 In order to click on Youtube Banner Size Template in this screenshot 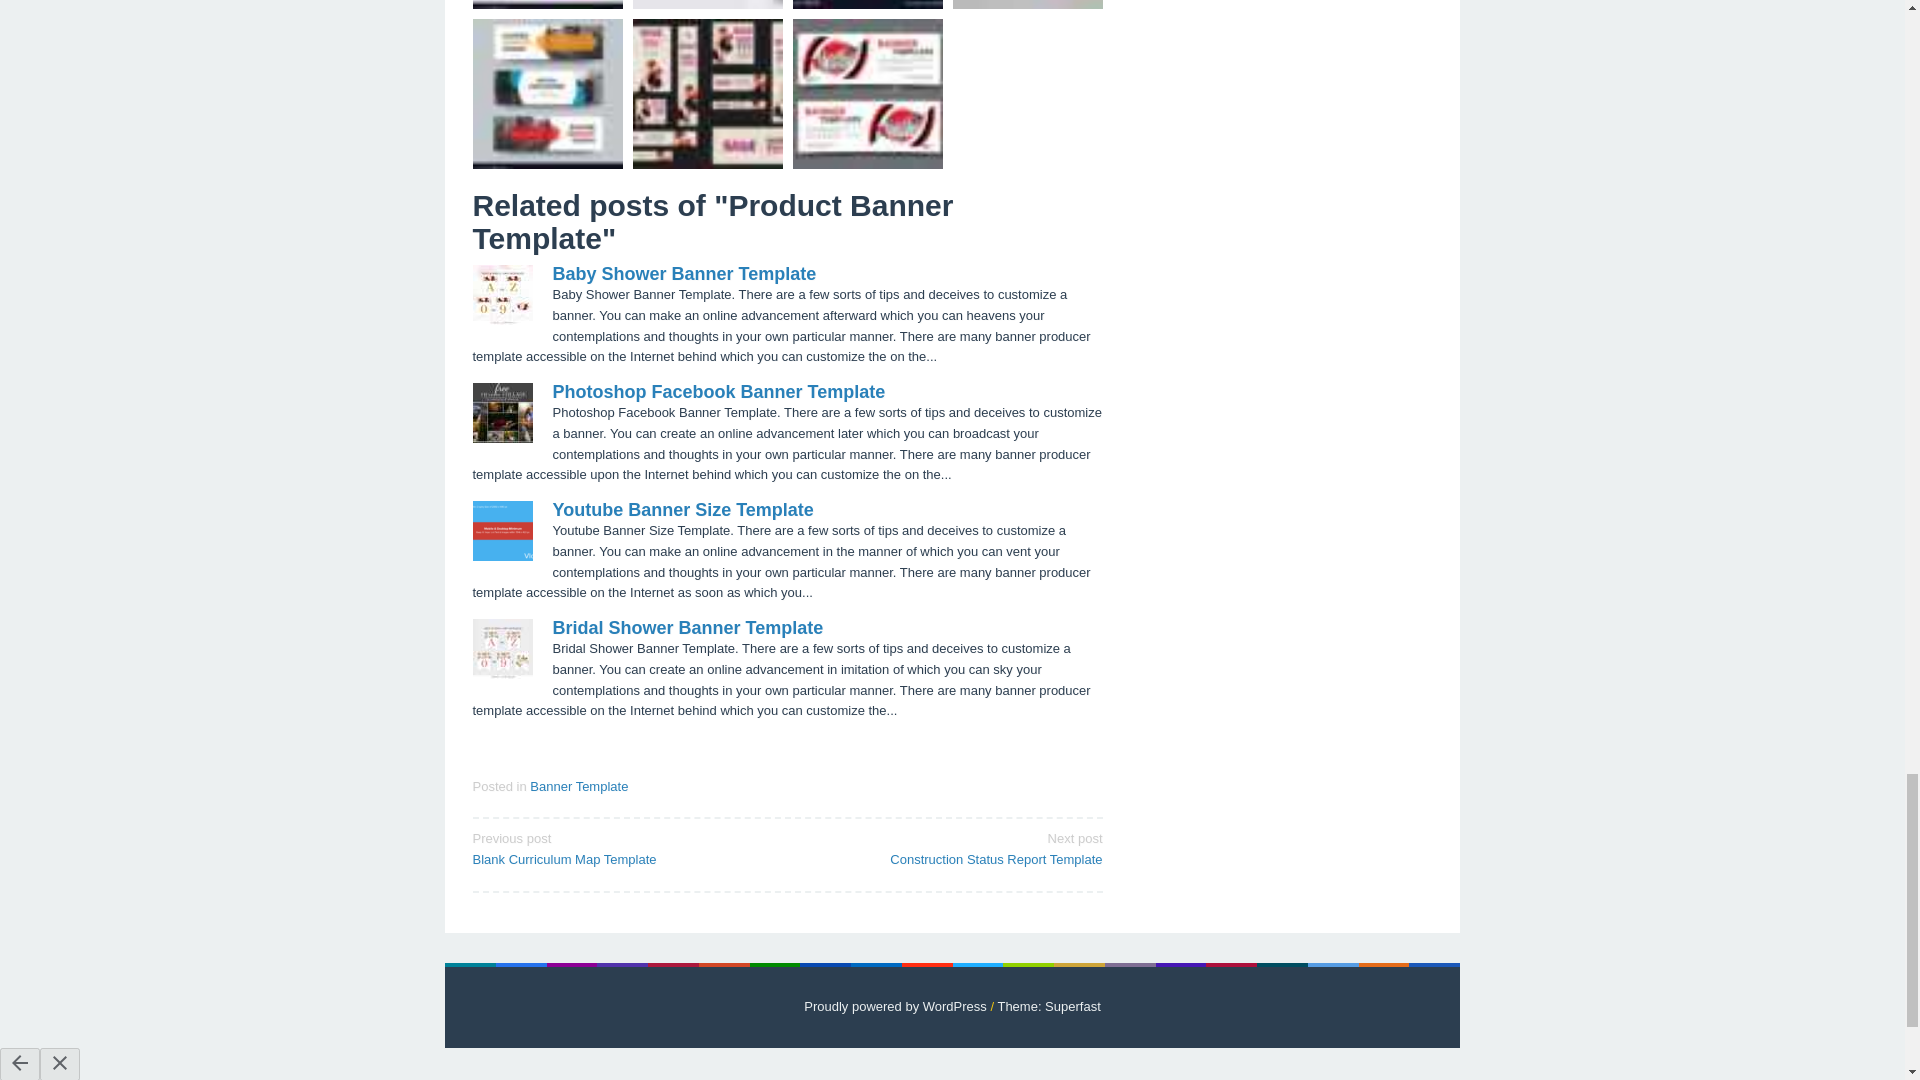, I will do `click(682, 510)`.